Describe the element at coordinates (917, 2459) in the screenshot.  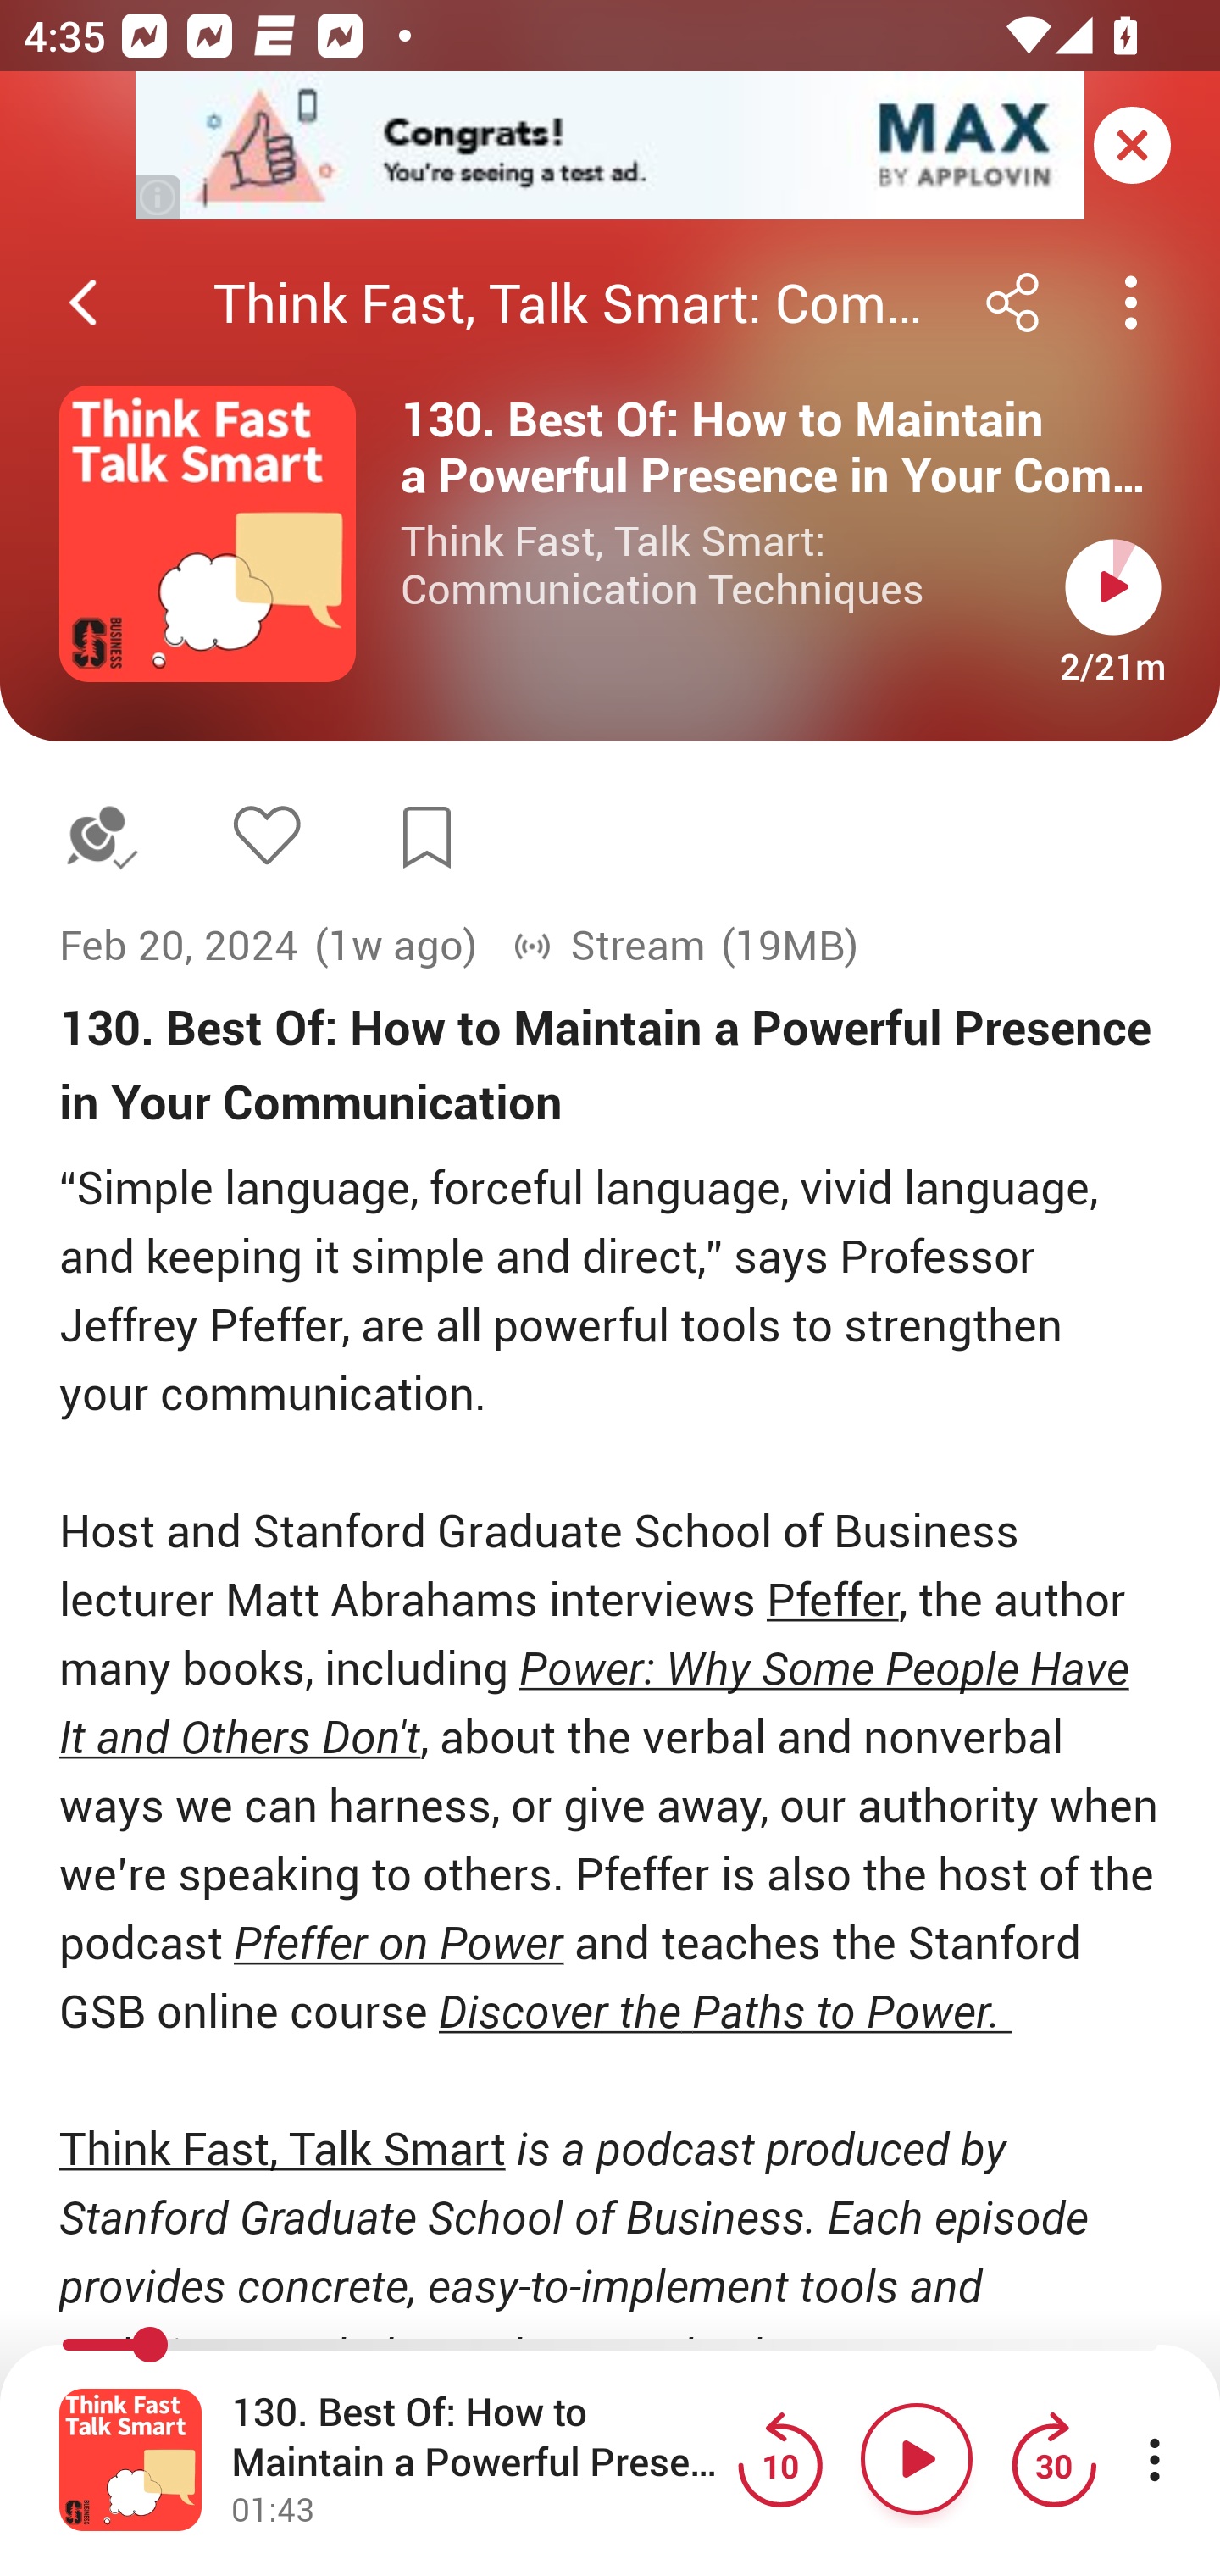
I see `Play button` at that location.